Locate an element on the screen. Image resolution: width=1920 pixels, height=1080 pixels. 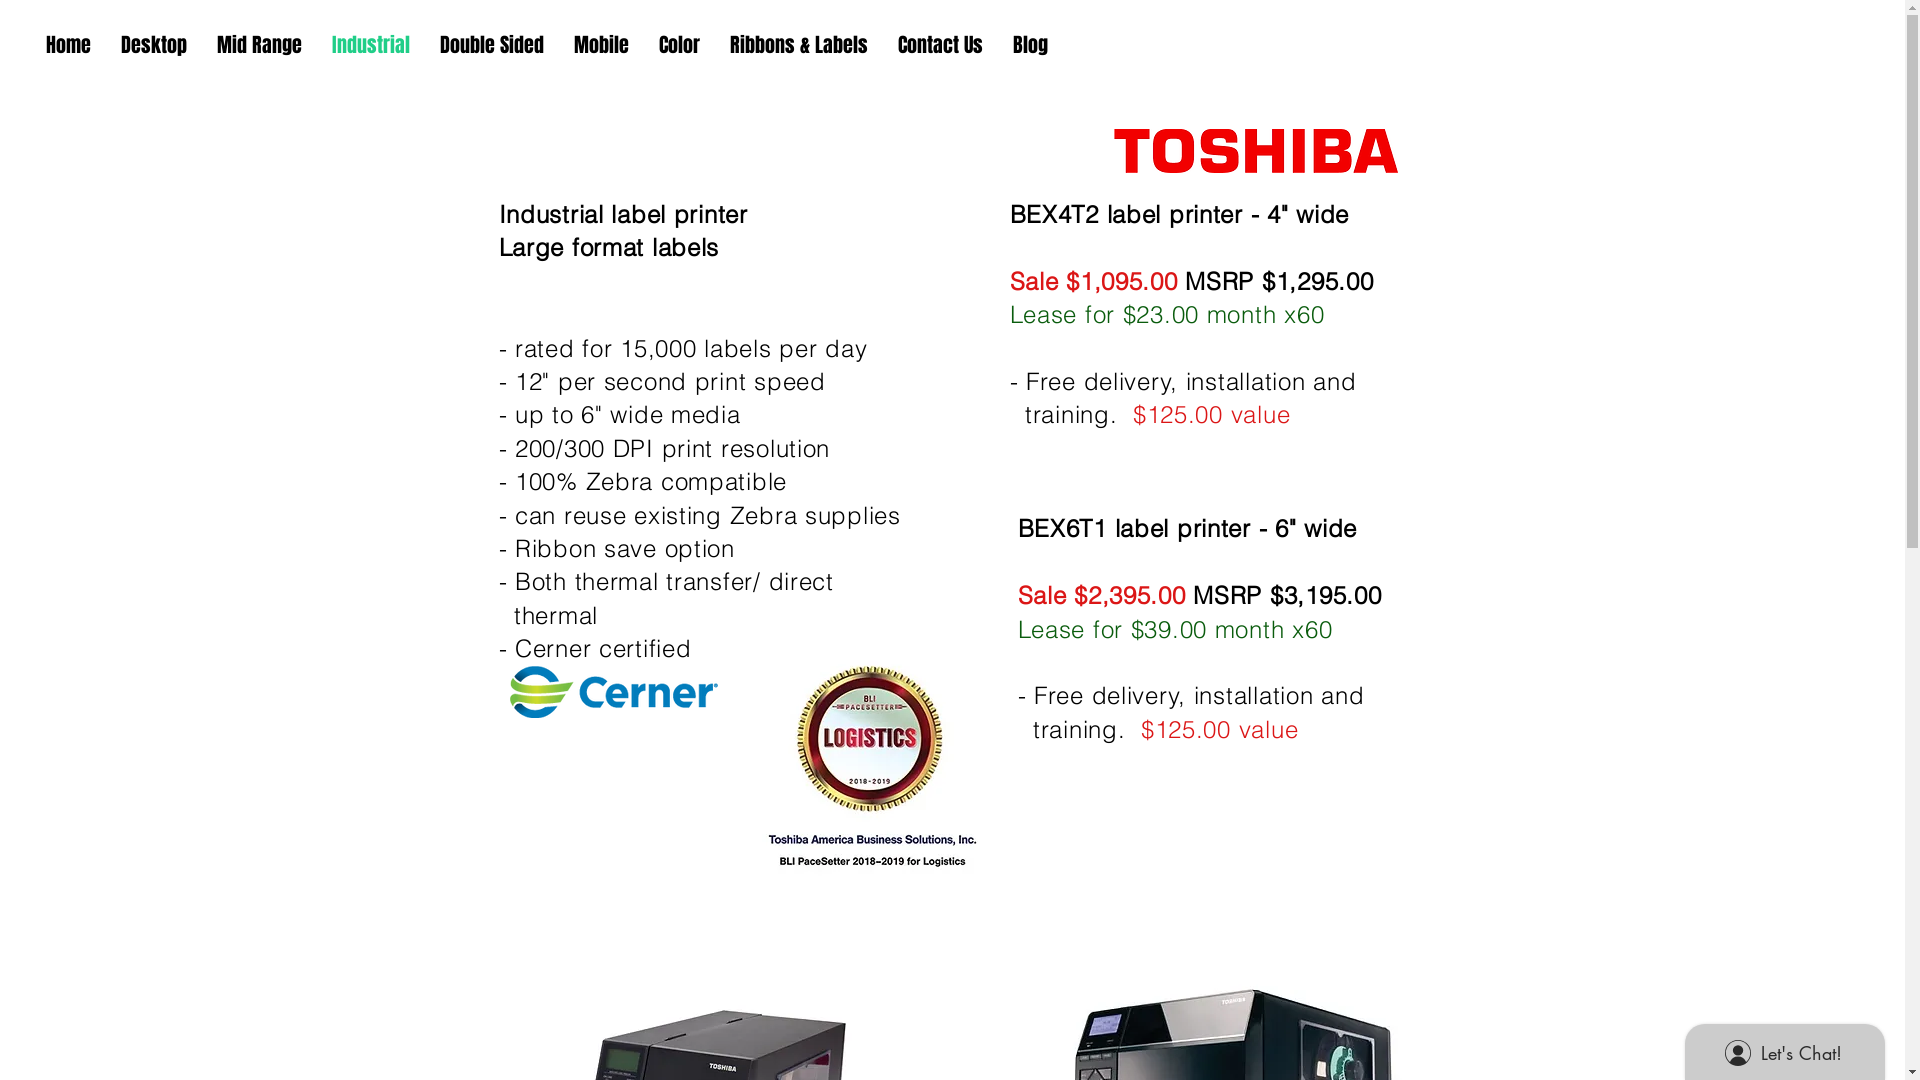
Ribbons & Labels is located at coordinates (799, 45).